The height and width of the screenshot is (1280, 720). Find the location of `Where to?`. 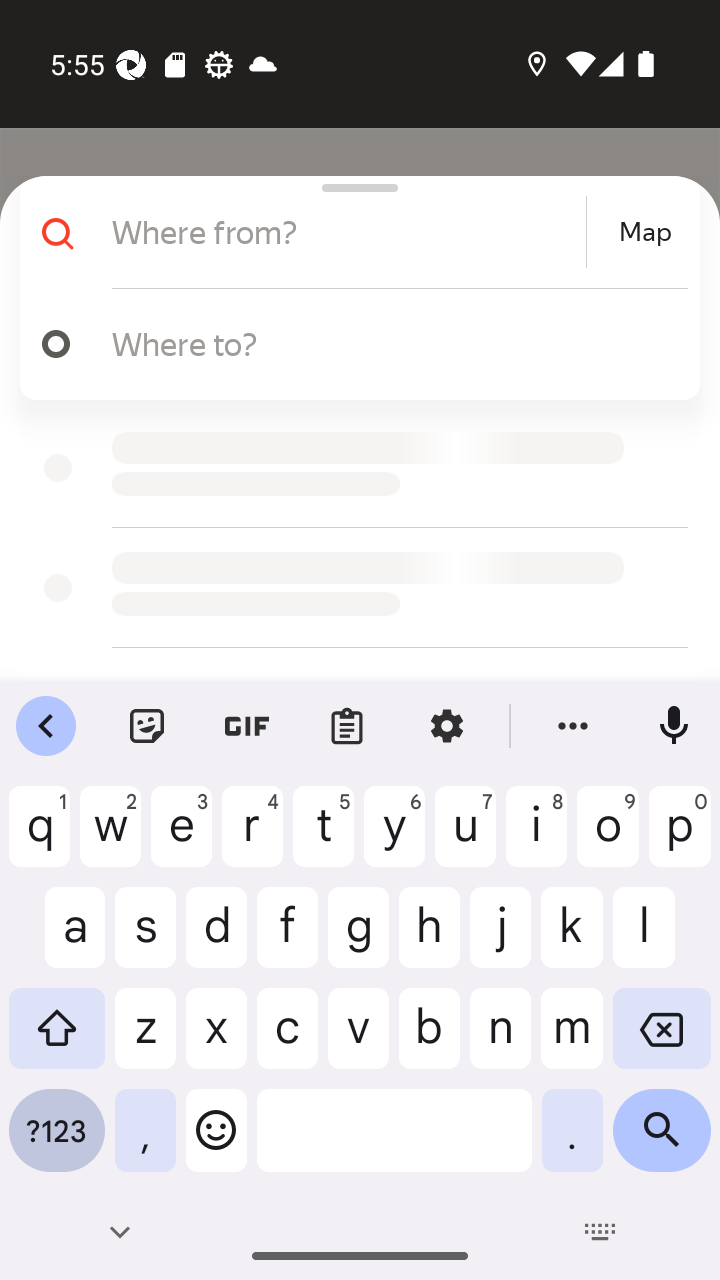

Where to? is located at coordinates (390, 343).